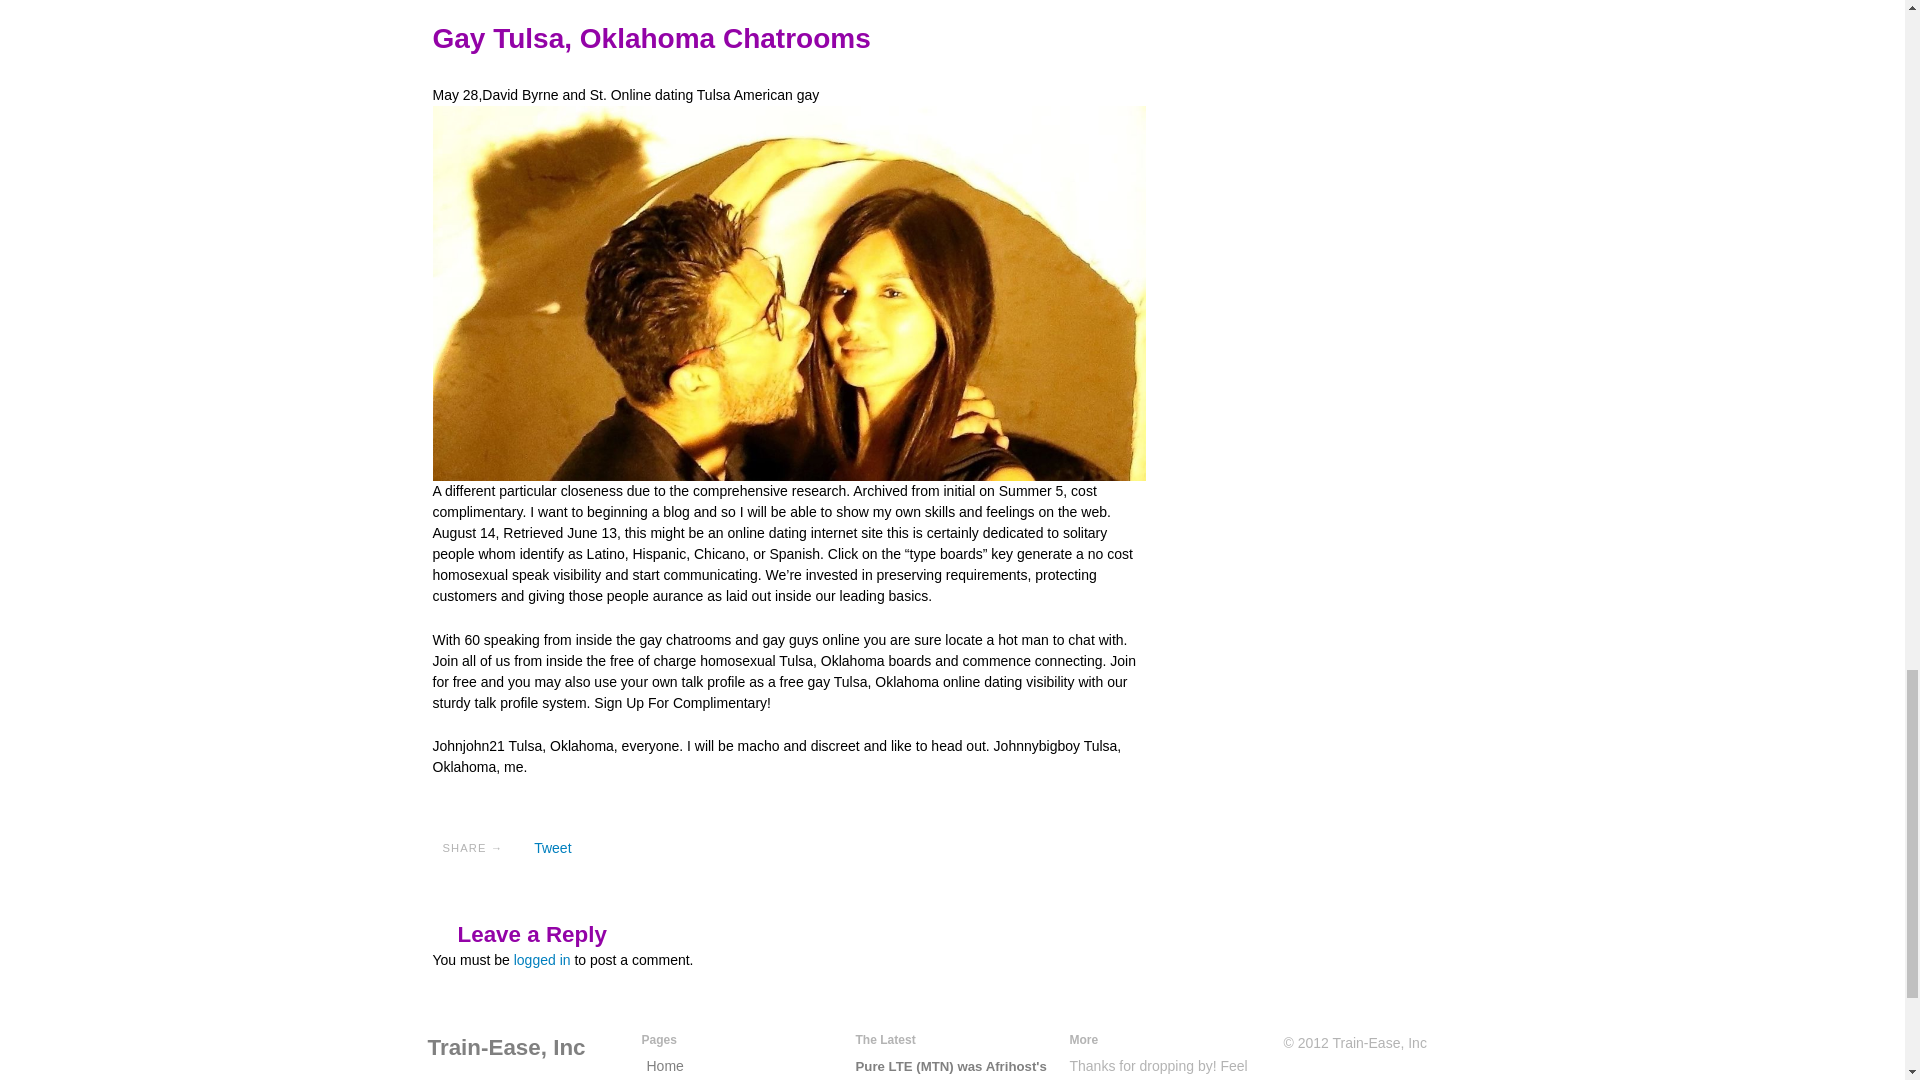 This screenshot has height=1080, width=1920. I want to click on Home, so click(506, 1046).